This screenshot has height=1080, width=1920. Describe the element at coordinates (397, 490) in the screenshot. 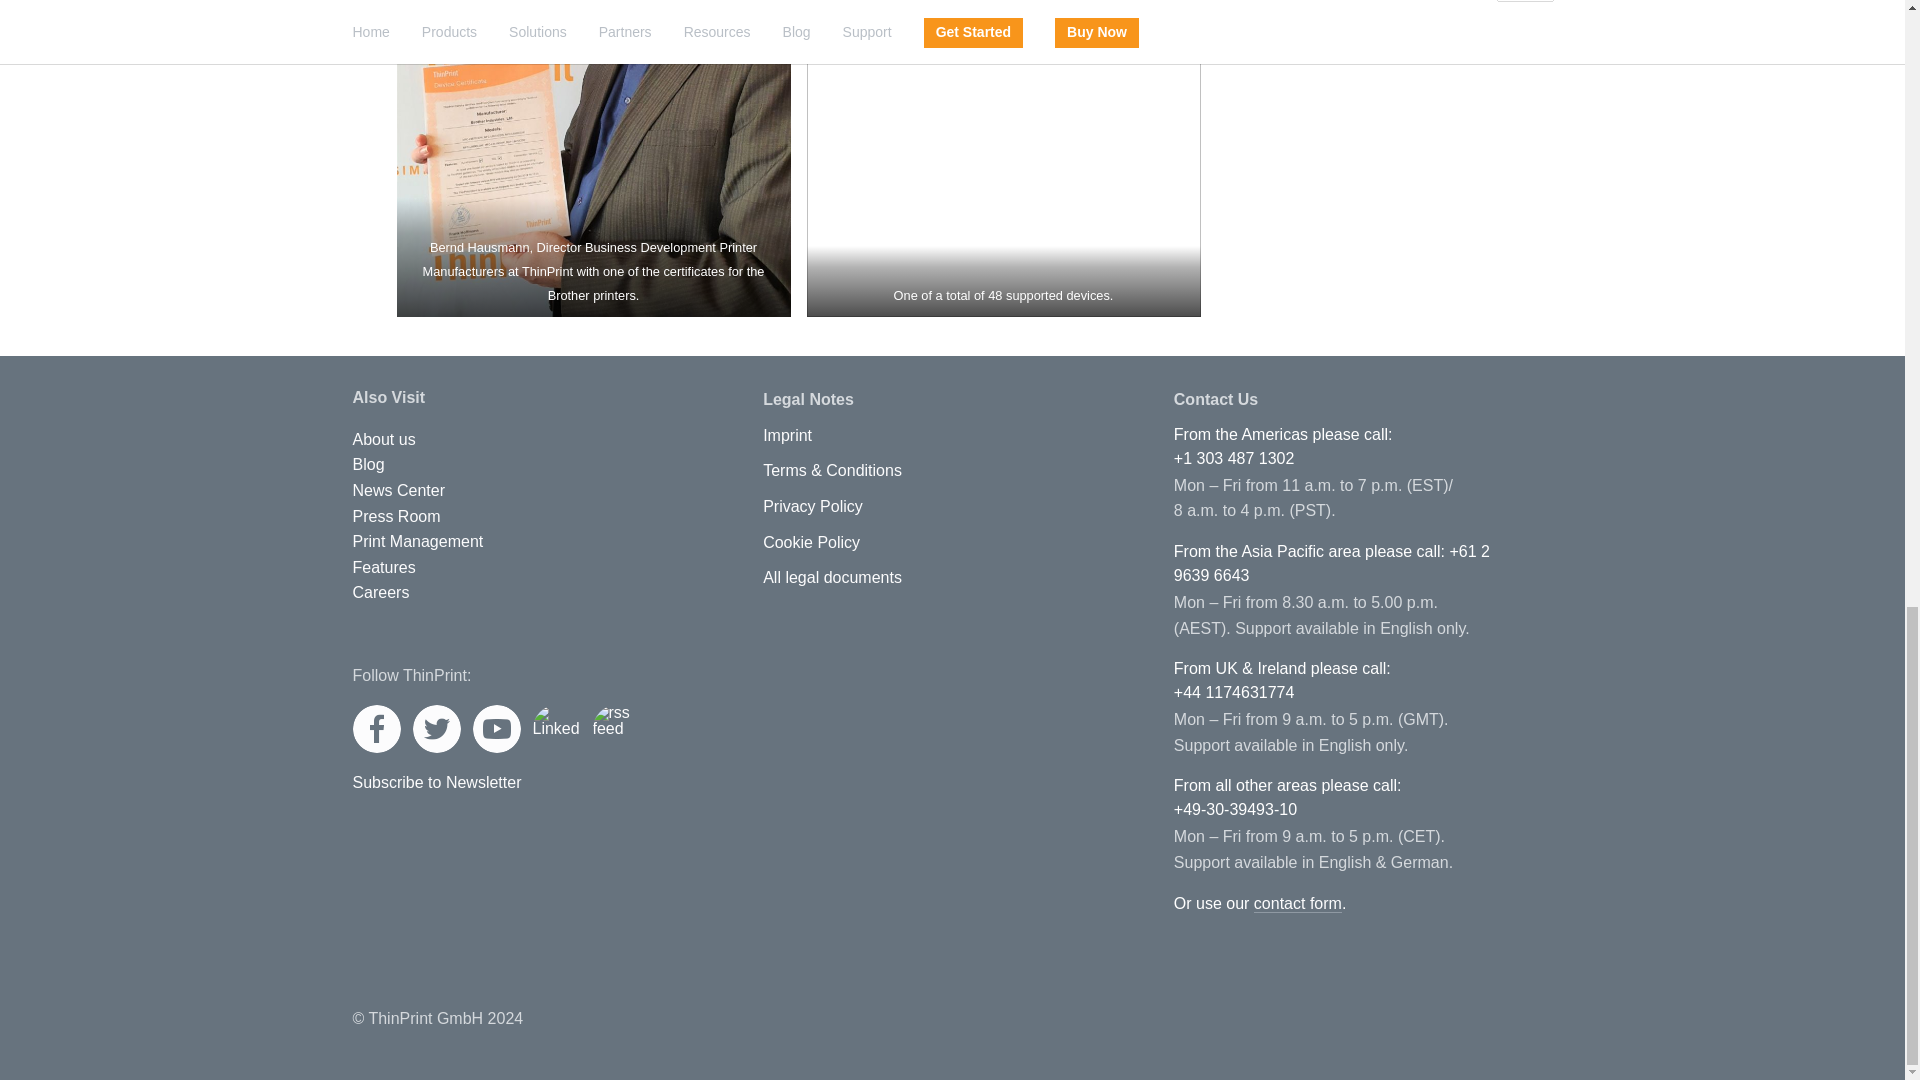

I see `News Center` at that location.